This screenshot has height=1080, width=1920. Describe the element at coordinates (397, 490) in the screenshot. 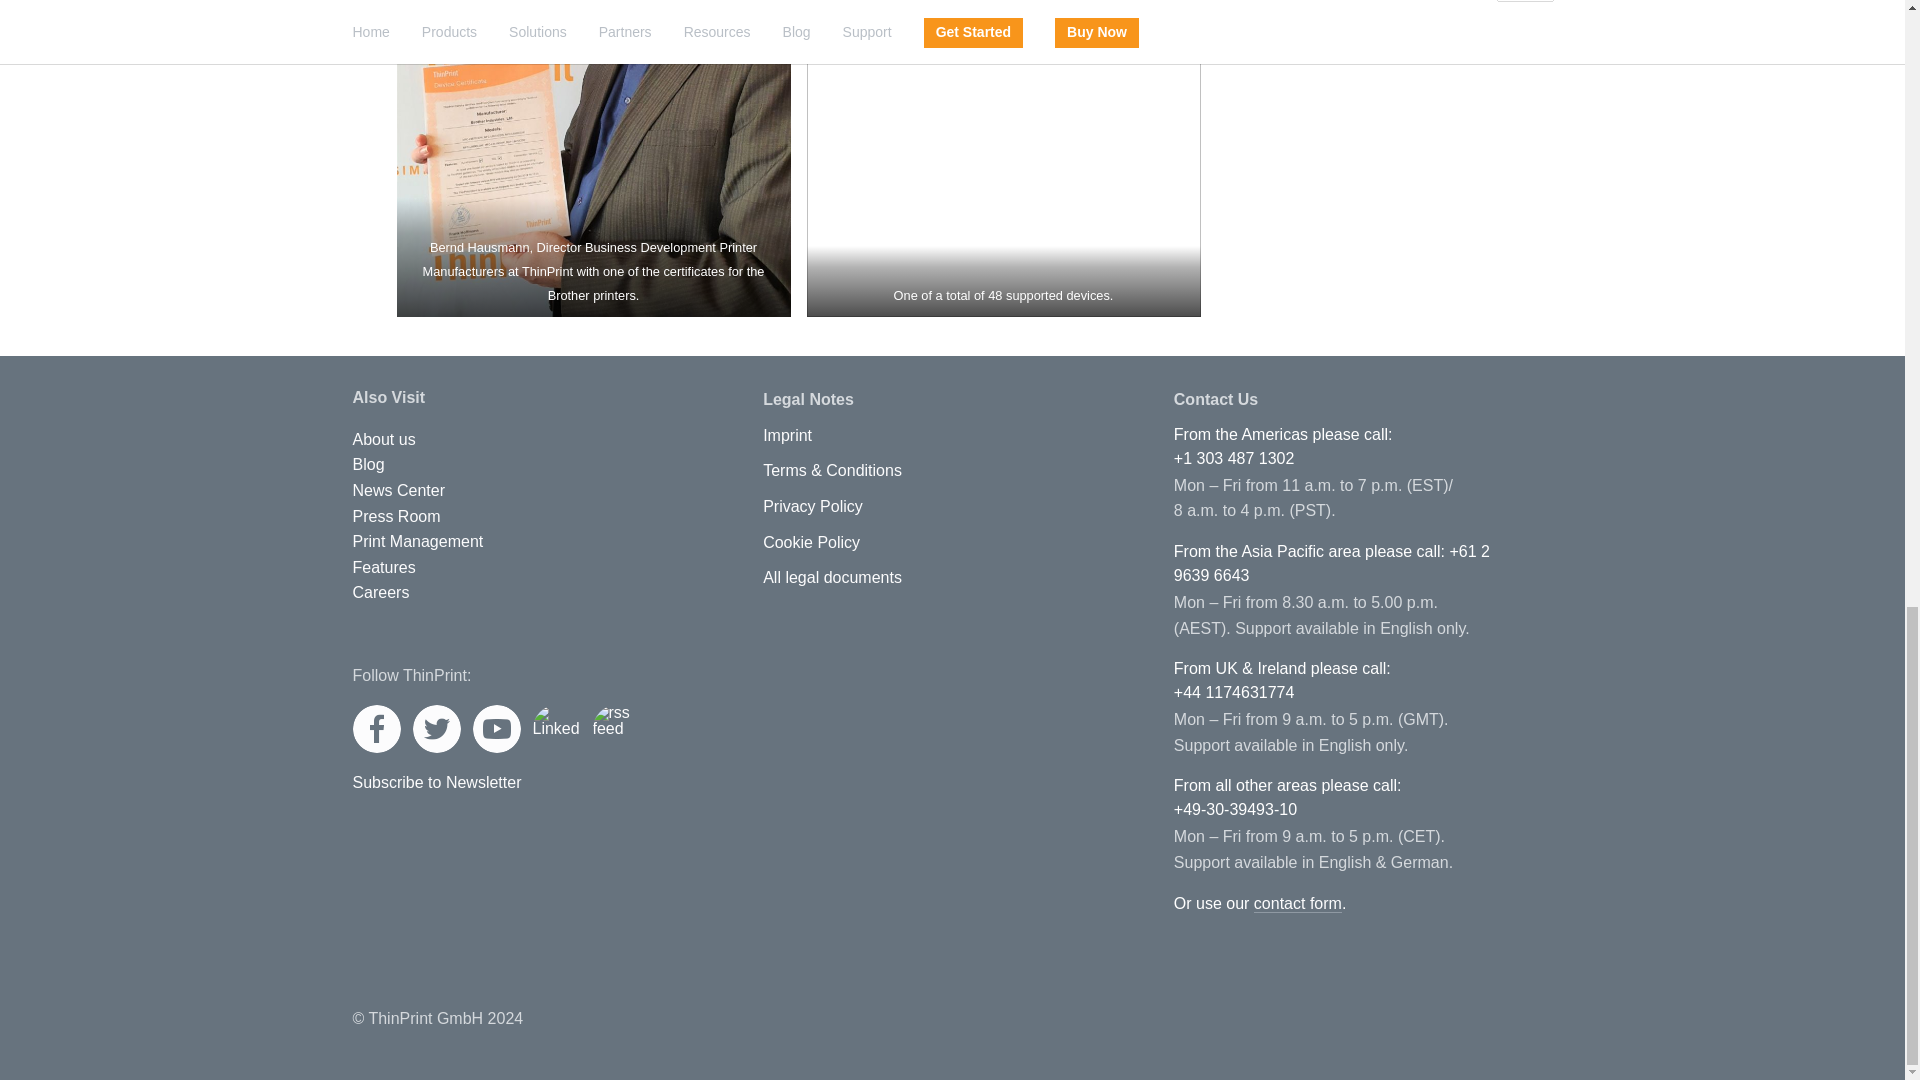

I see `News Center` at that location.